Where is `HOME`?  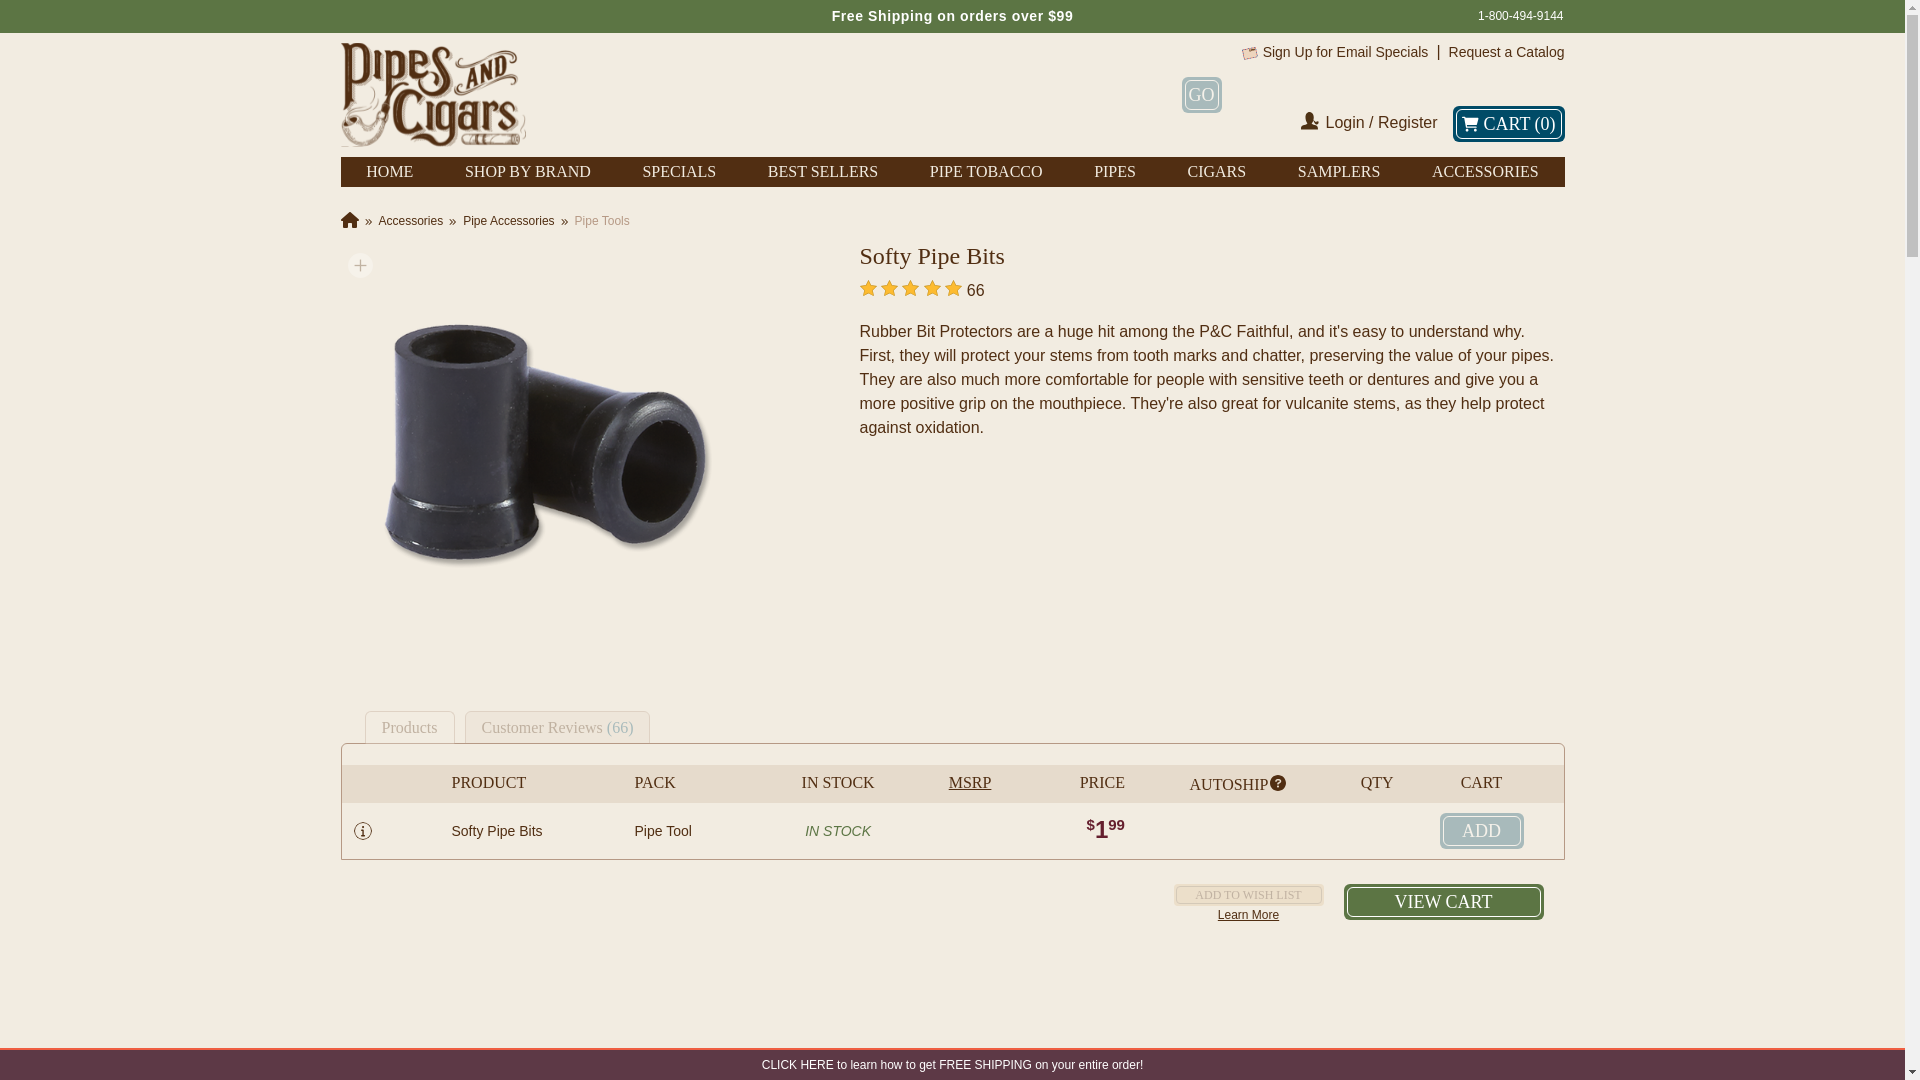
HOME is located at coordinates (389, 171).